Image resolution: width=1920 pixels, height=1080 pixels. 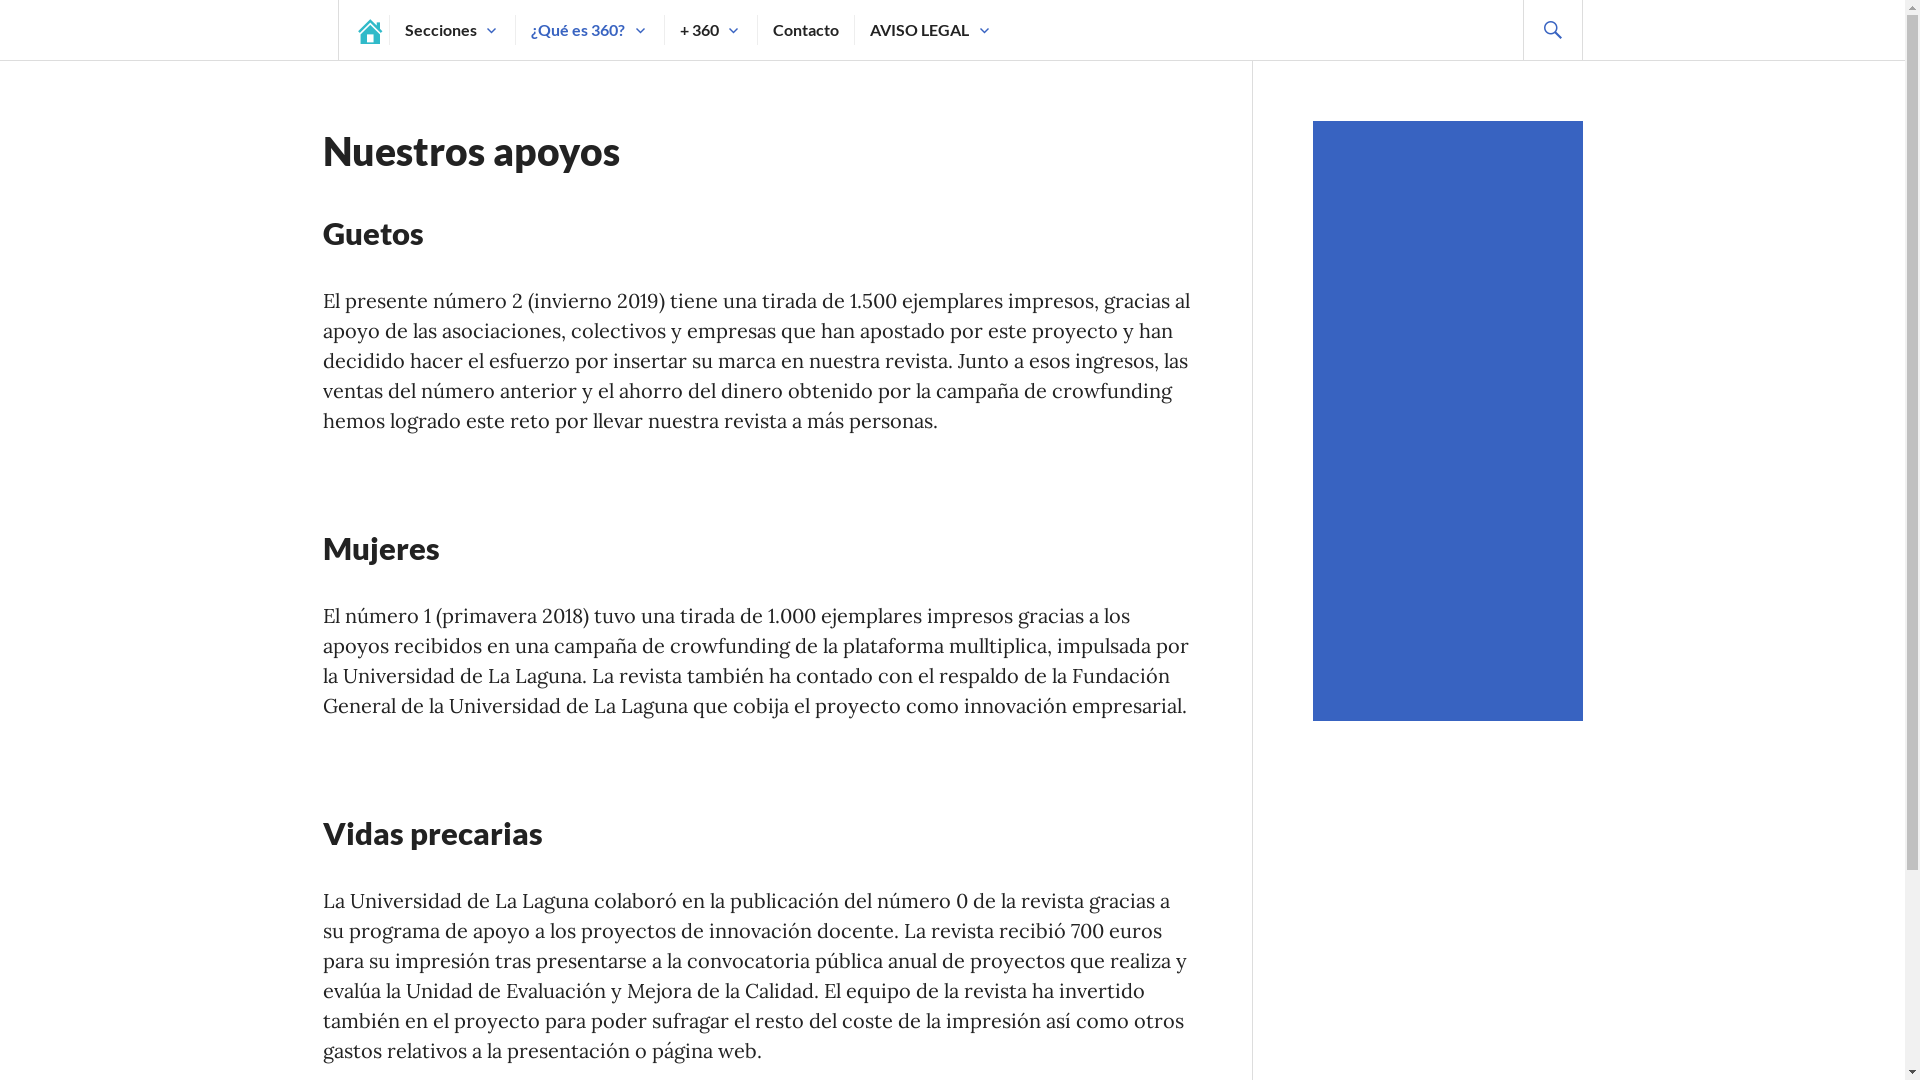 I want to click on + 360, so click(x=700, y=30).